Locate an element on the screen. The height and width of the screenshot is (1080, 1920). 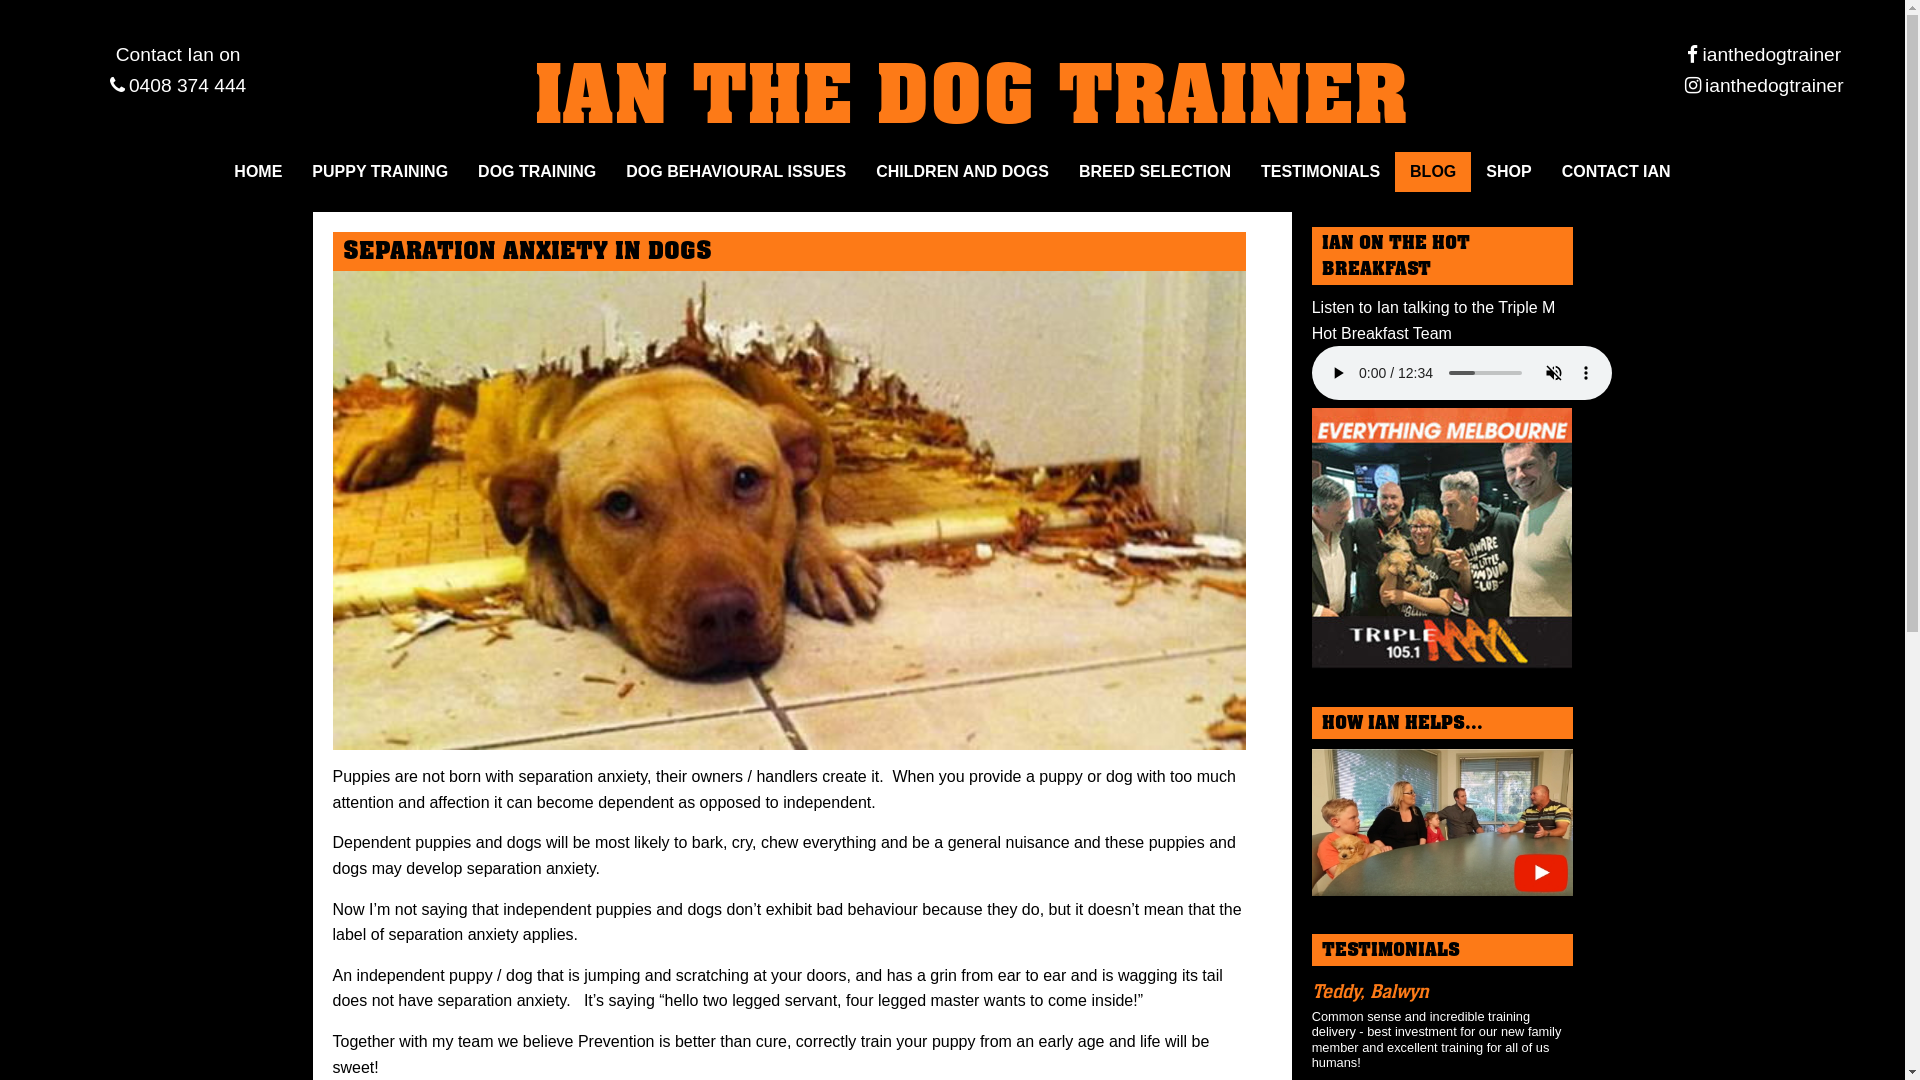
CONTACT IAN is located at coordinates (1616, 172).